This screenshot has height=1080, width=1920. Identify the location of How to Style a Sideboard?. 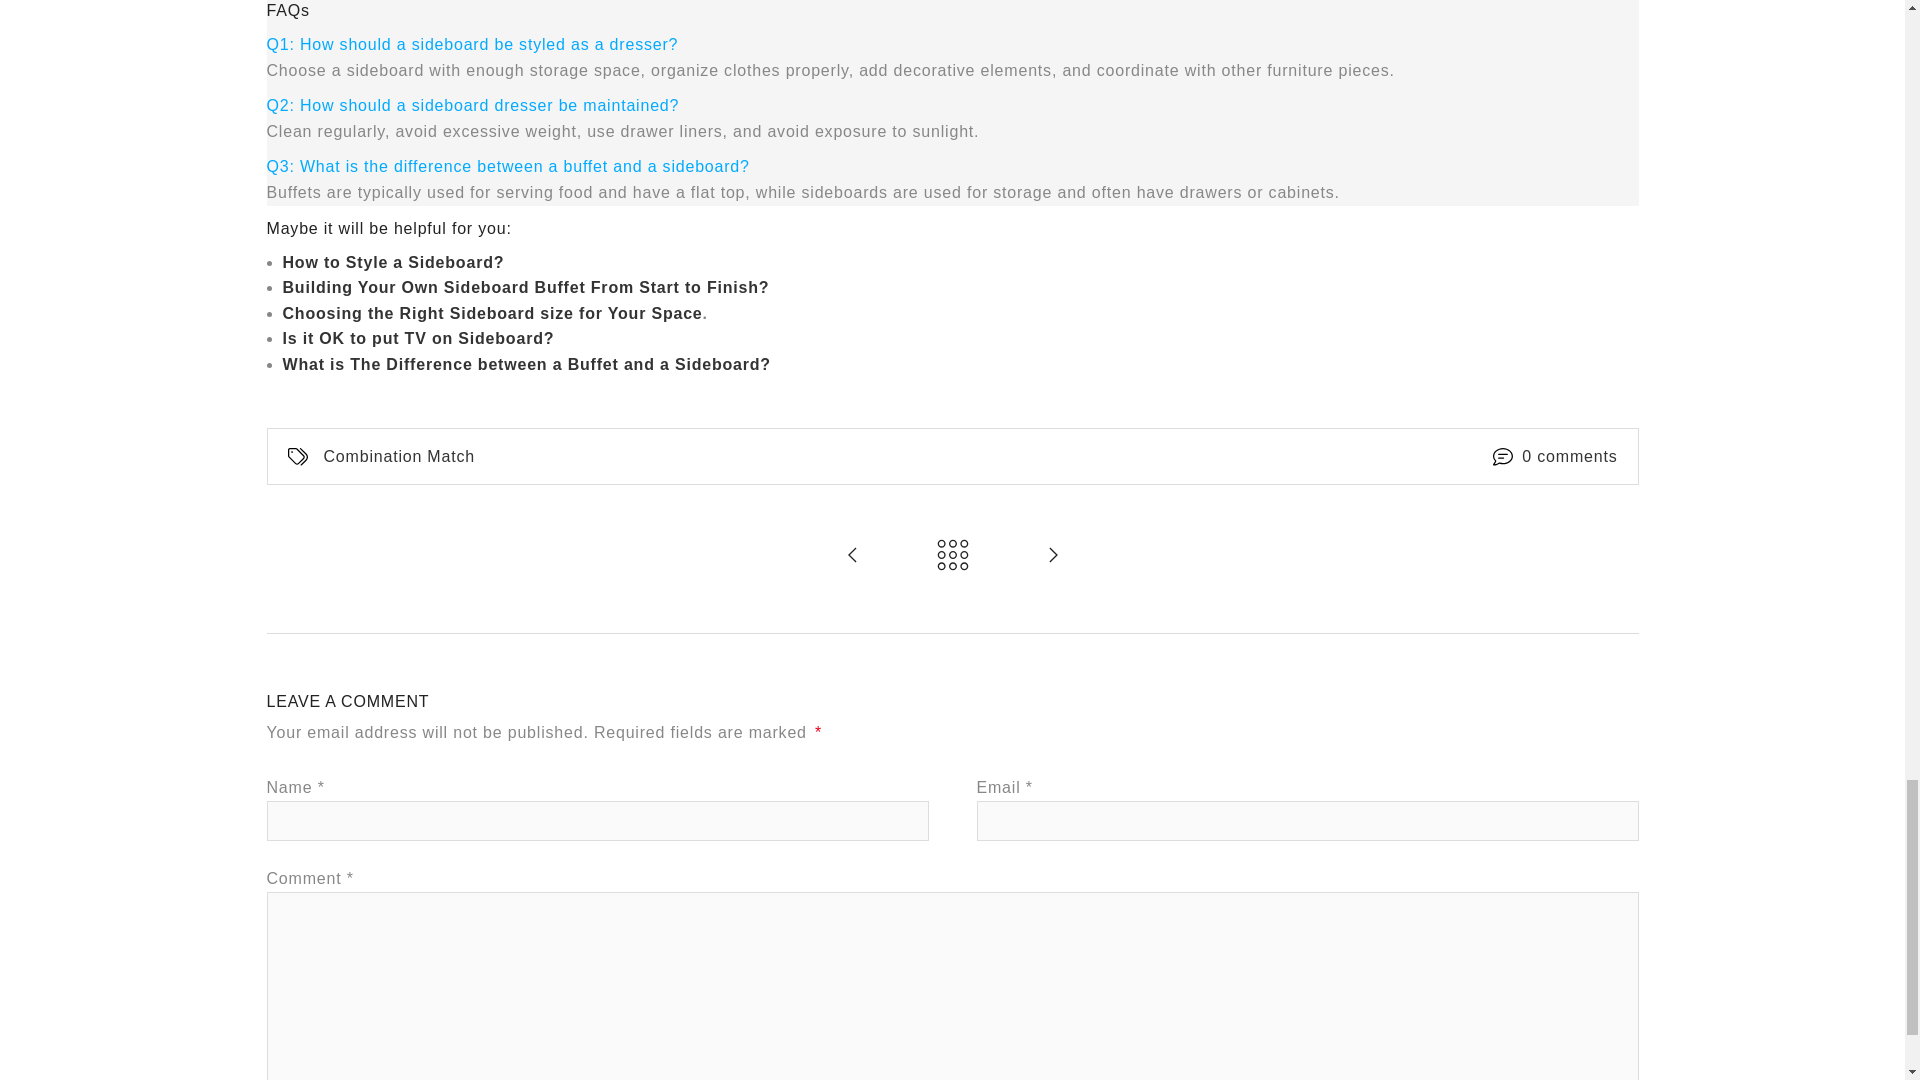
(392, 262).